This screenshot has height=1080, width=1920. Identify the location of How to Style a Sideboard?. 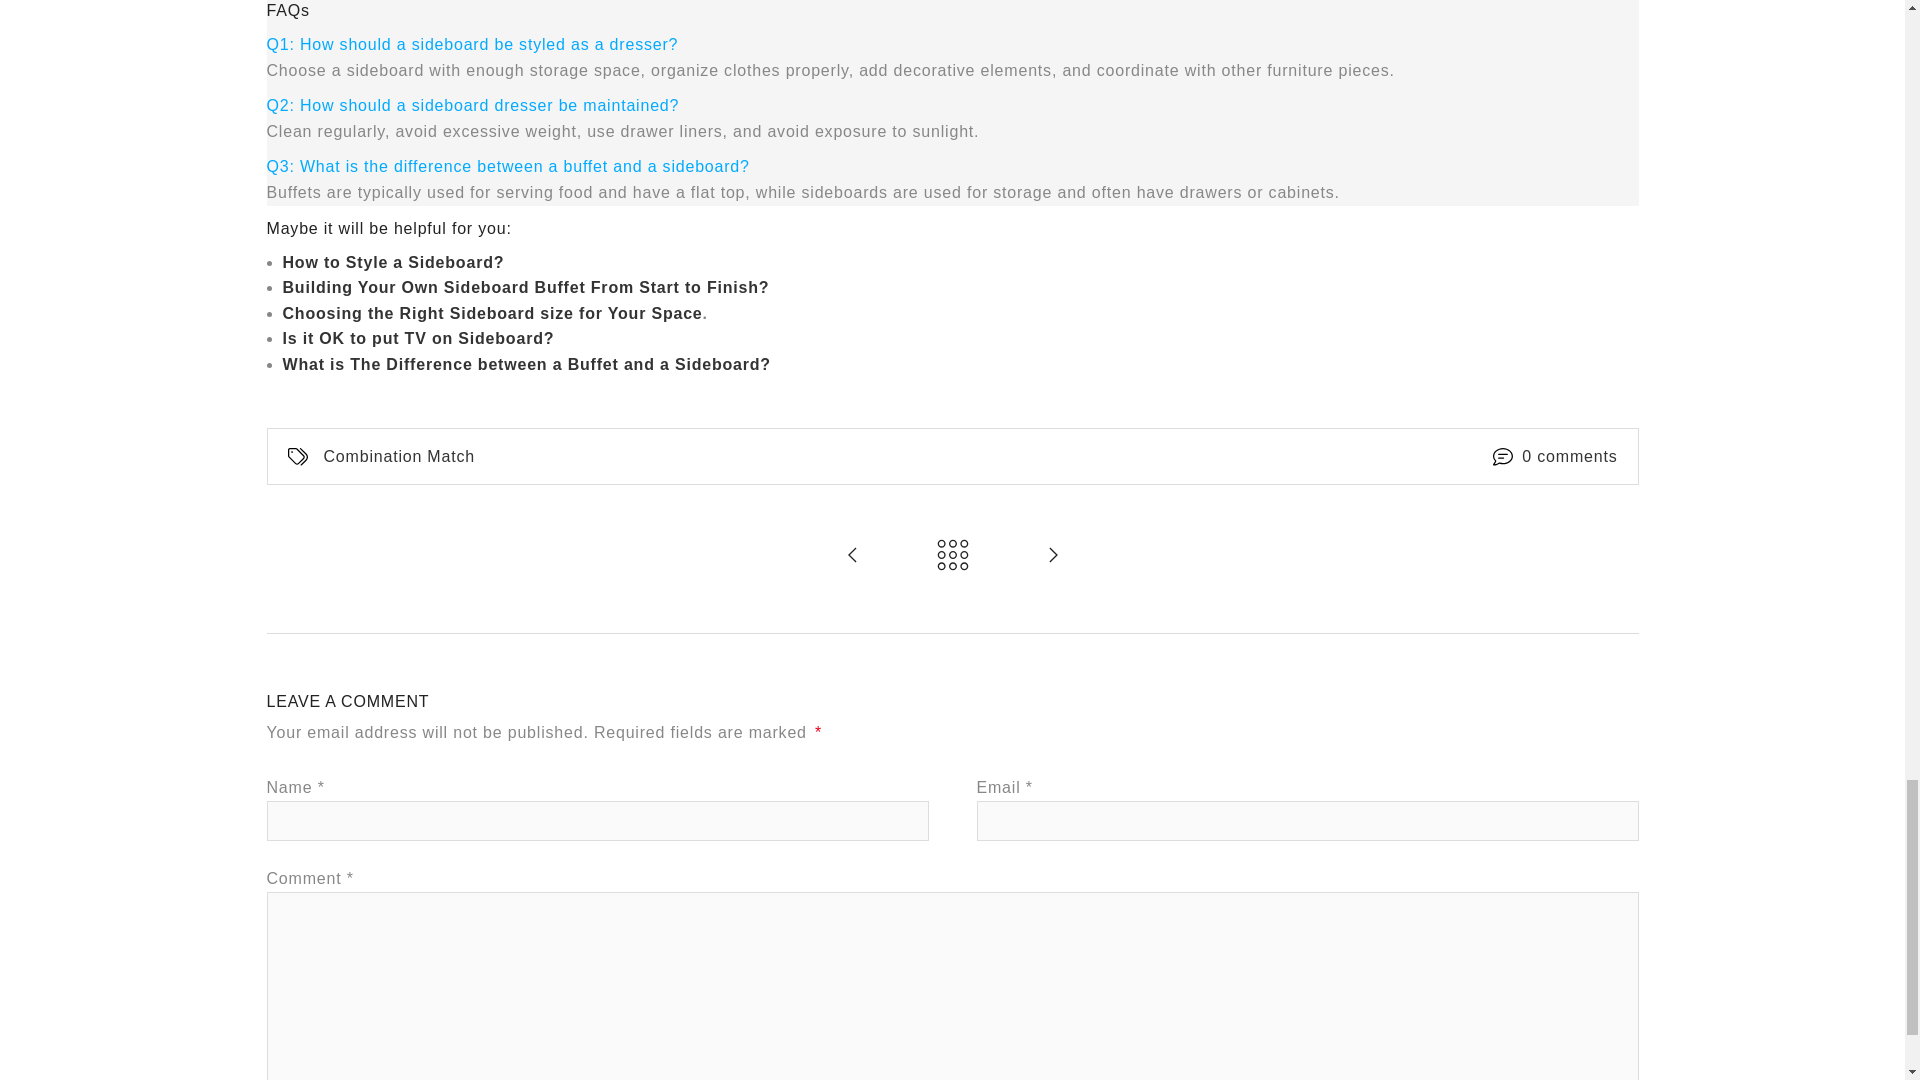
(392, 262).